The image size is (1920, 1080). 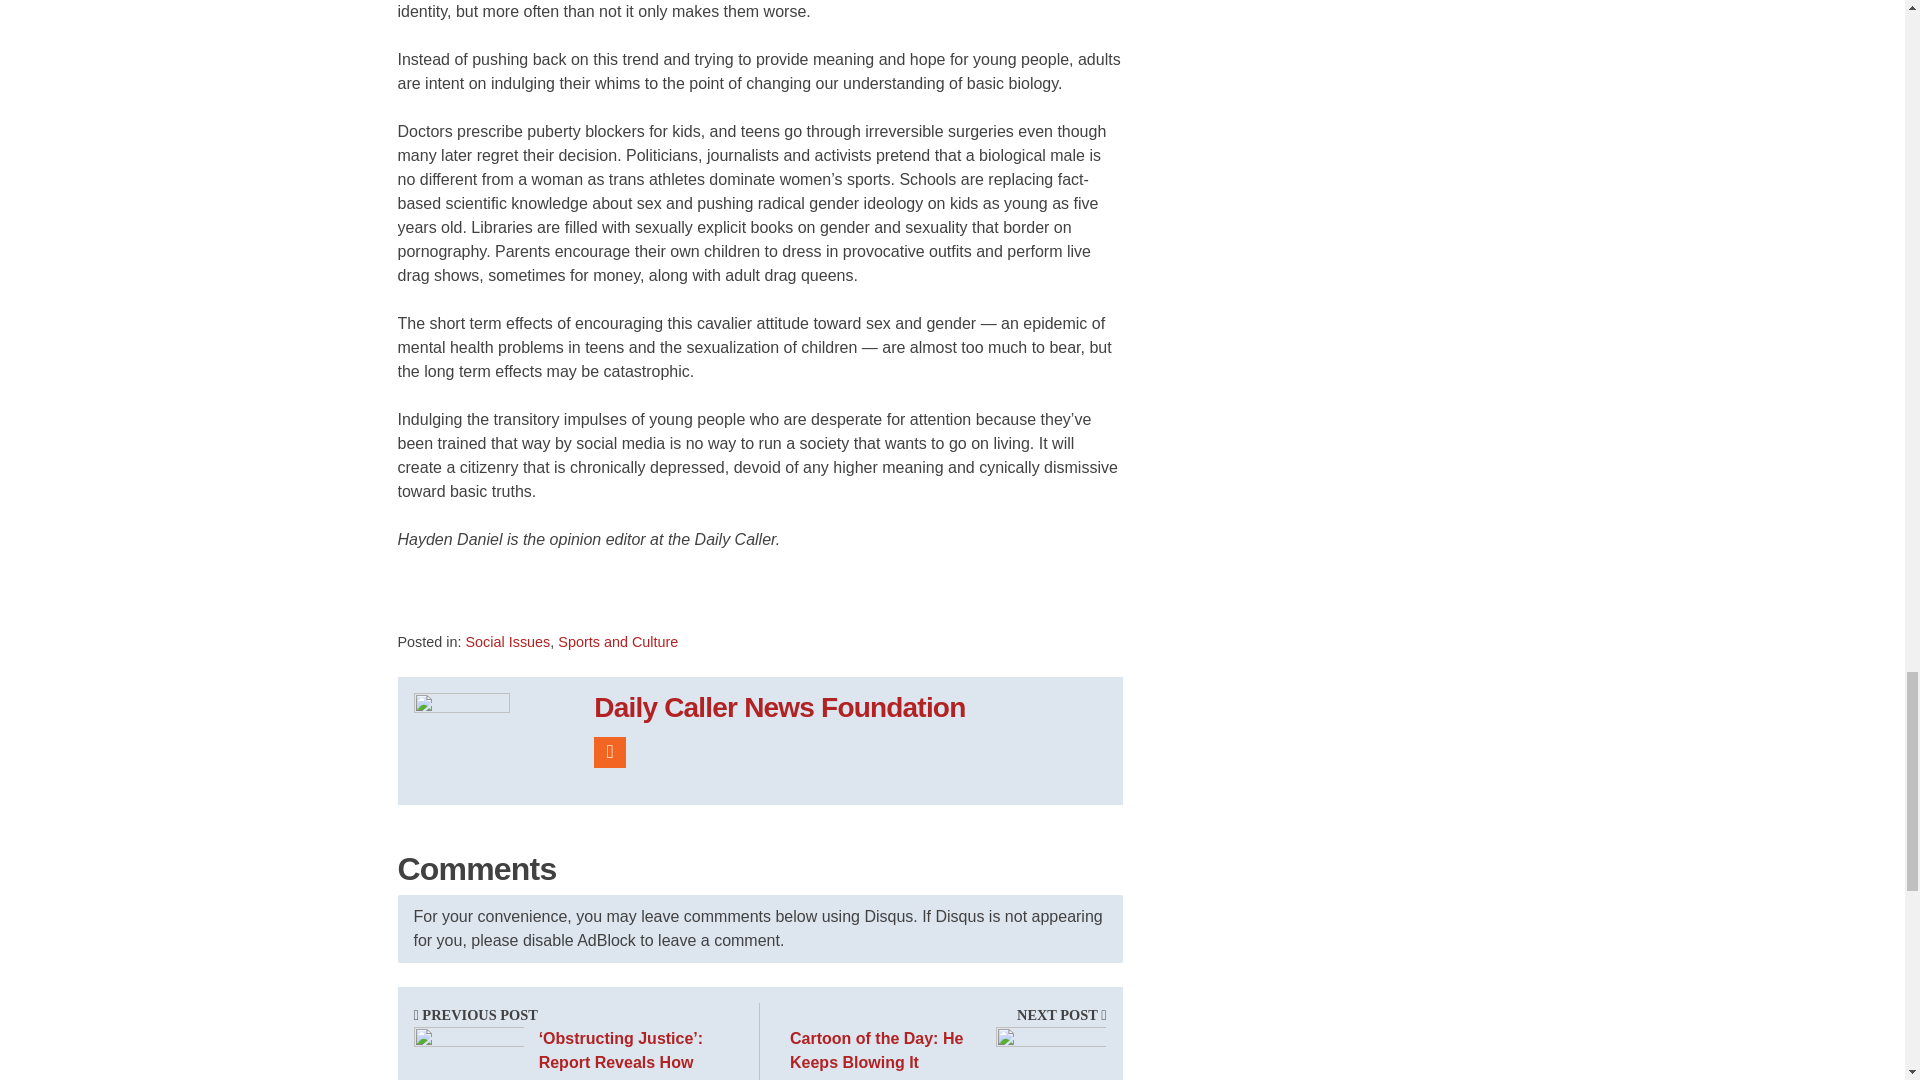 What do you see at coordinates (680, 596) in the screenshot?
I see `Share on More Button` at bounding box center [680, 596].